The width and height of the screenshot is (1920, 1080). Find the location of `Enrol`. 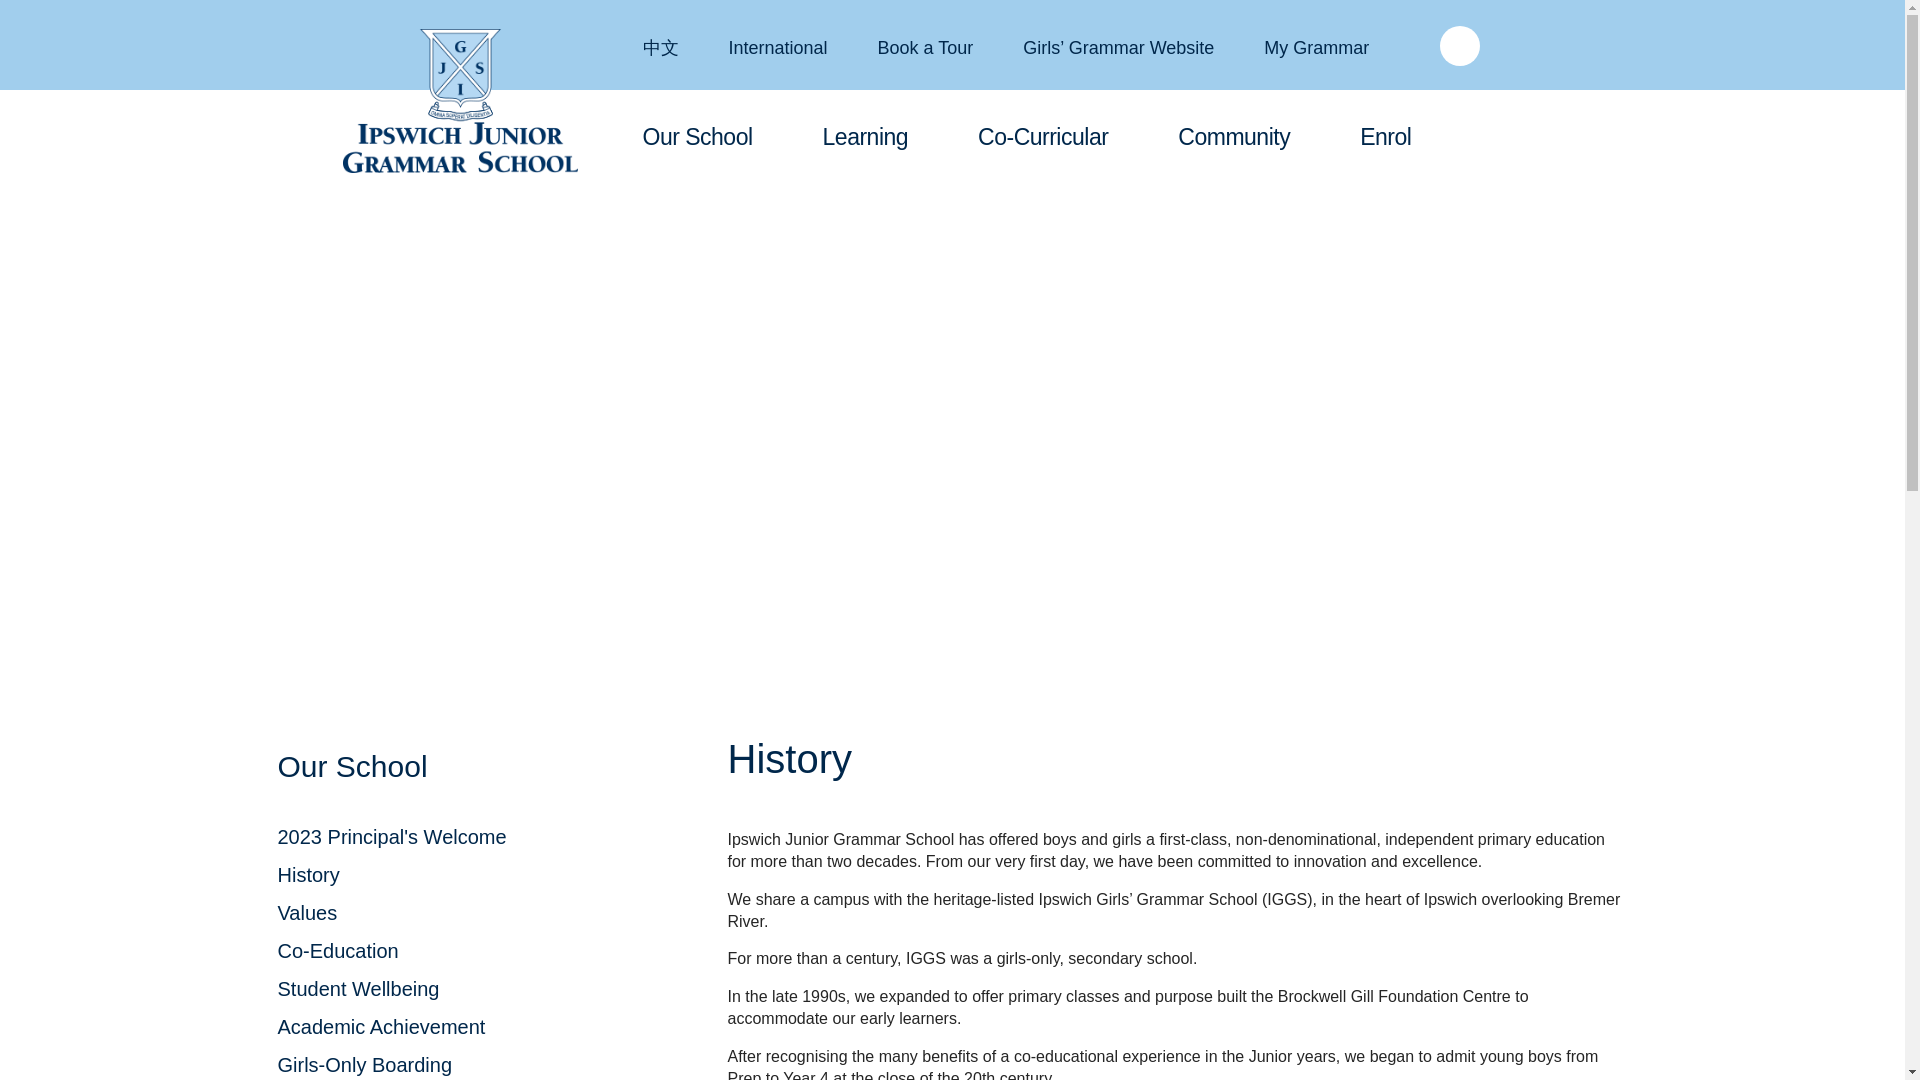

Enrol is located at coordinates (1385, 140).